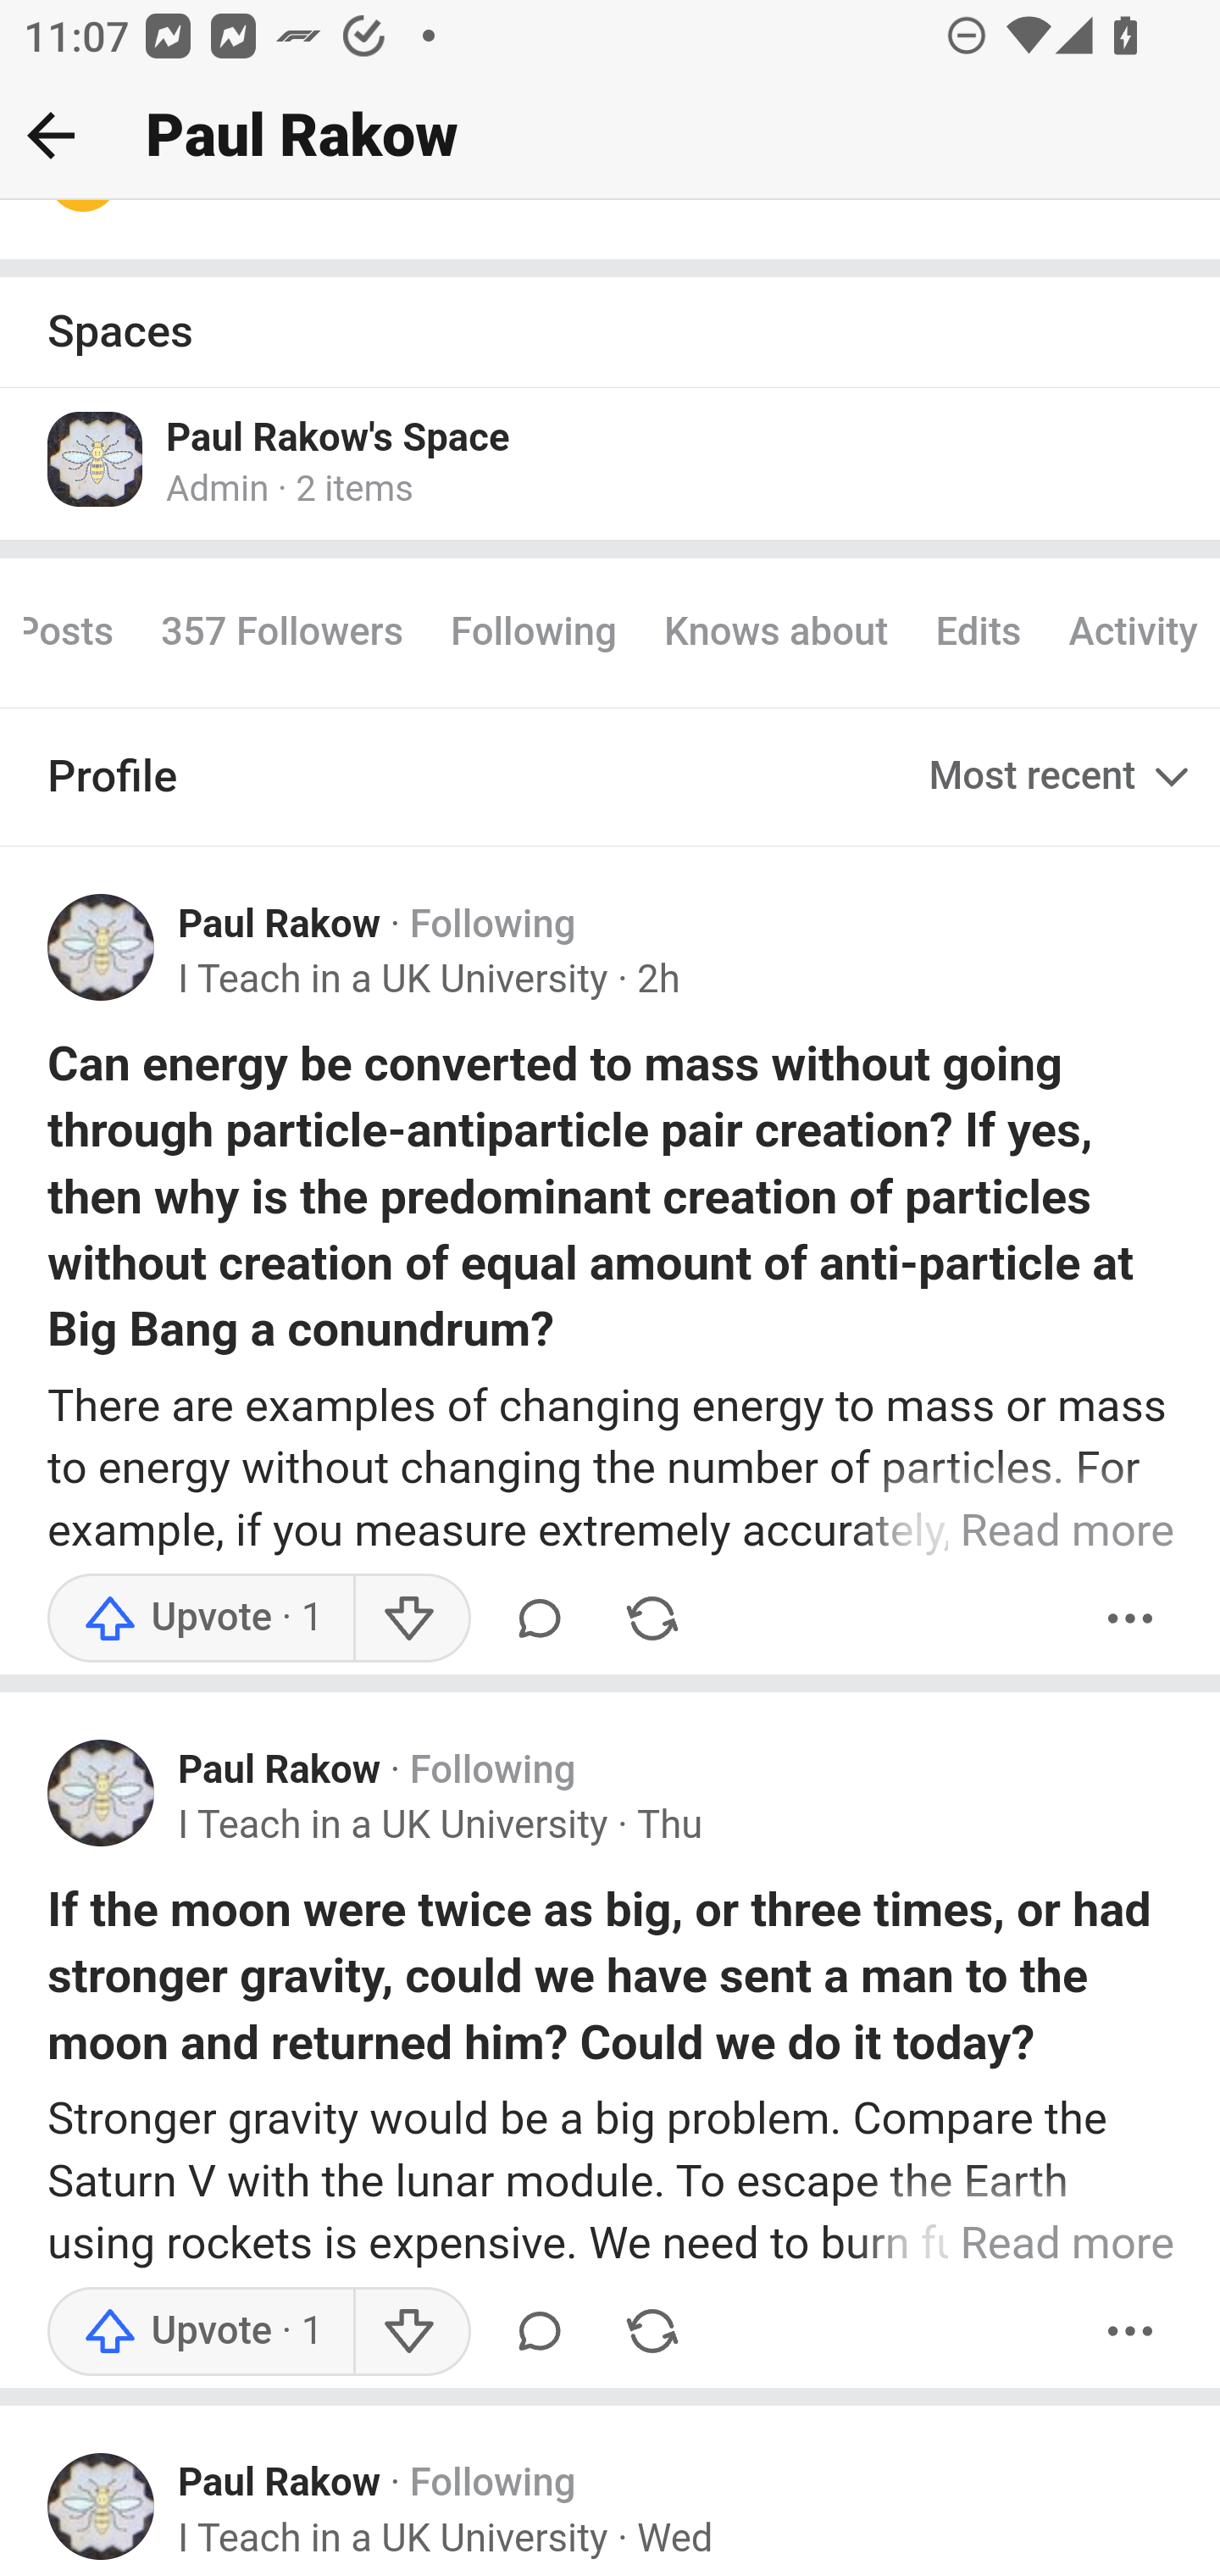  Describe the element at coordinates (280, 2486) in the screenshot. I see `Paul Rakow` at that location.